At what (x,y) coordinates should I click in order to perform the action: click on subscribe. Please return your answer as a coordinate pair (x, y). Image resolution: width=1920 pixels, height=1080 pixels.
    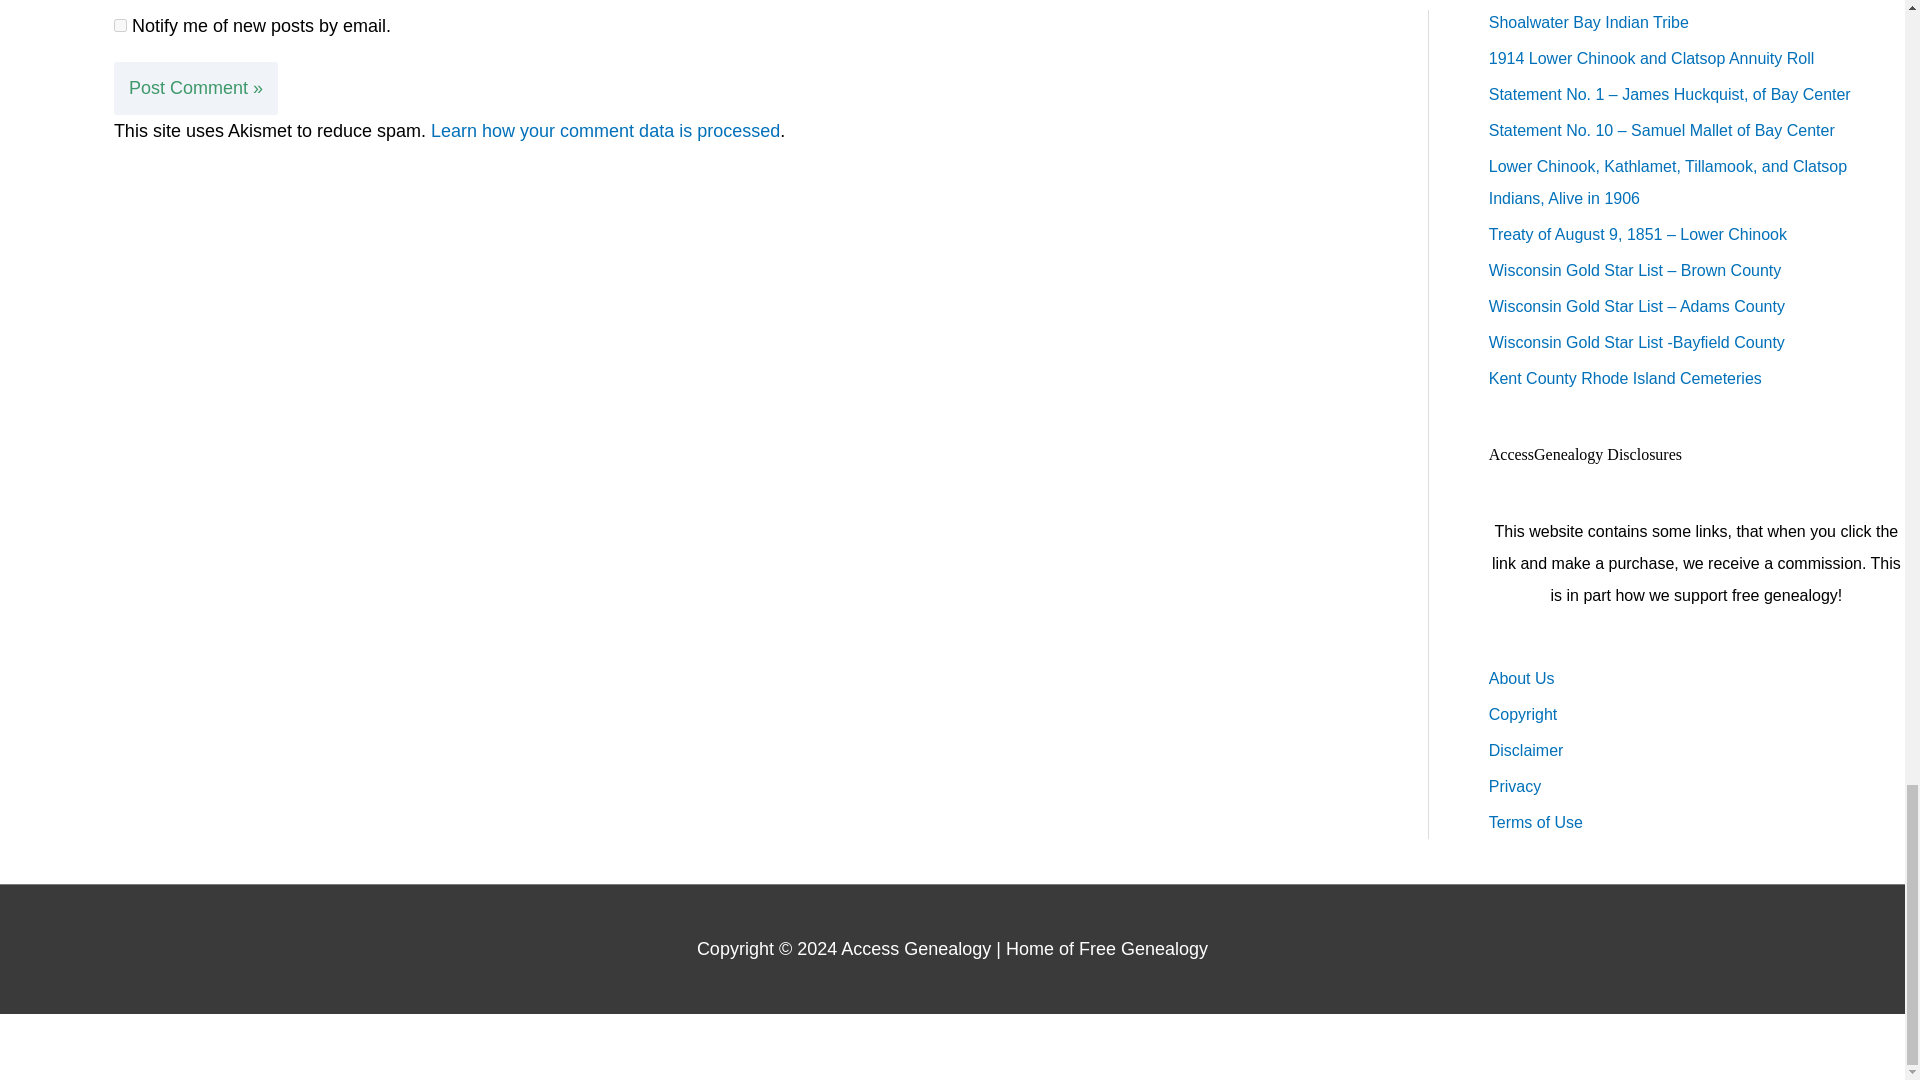
    Looking at the image, I should click on (120, 26).